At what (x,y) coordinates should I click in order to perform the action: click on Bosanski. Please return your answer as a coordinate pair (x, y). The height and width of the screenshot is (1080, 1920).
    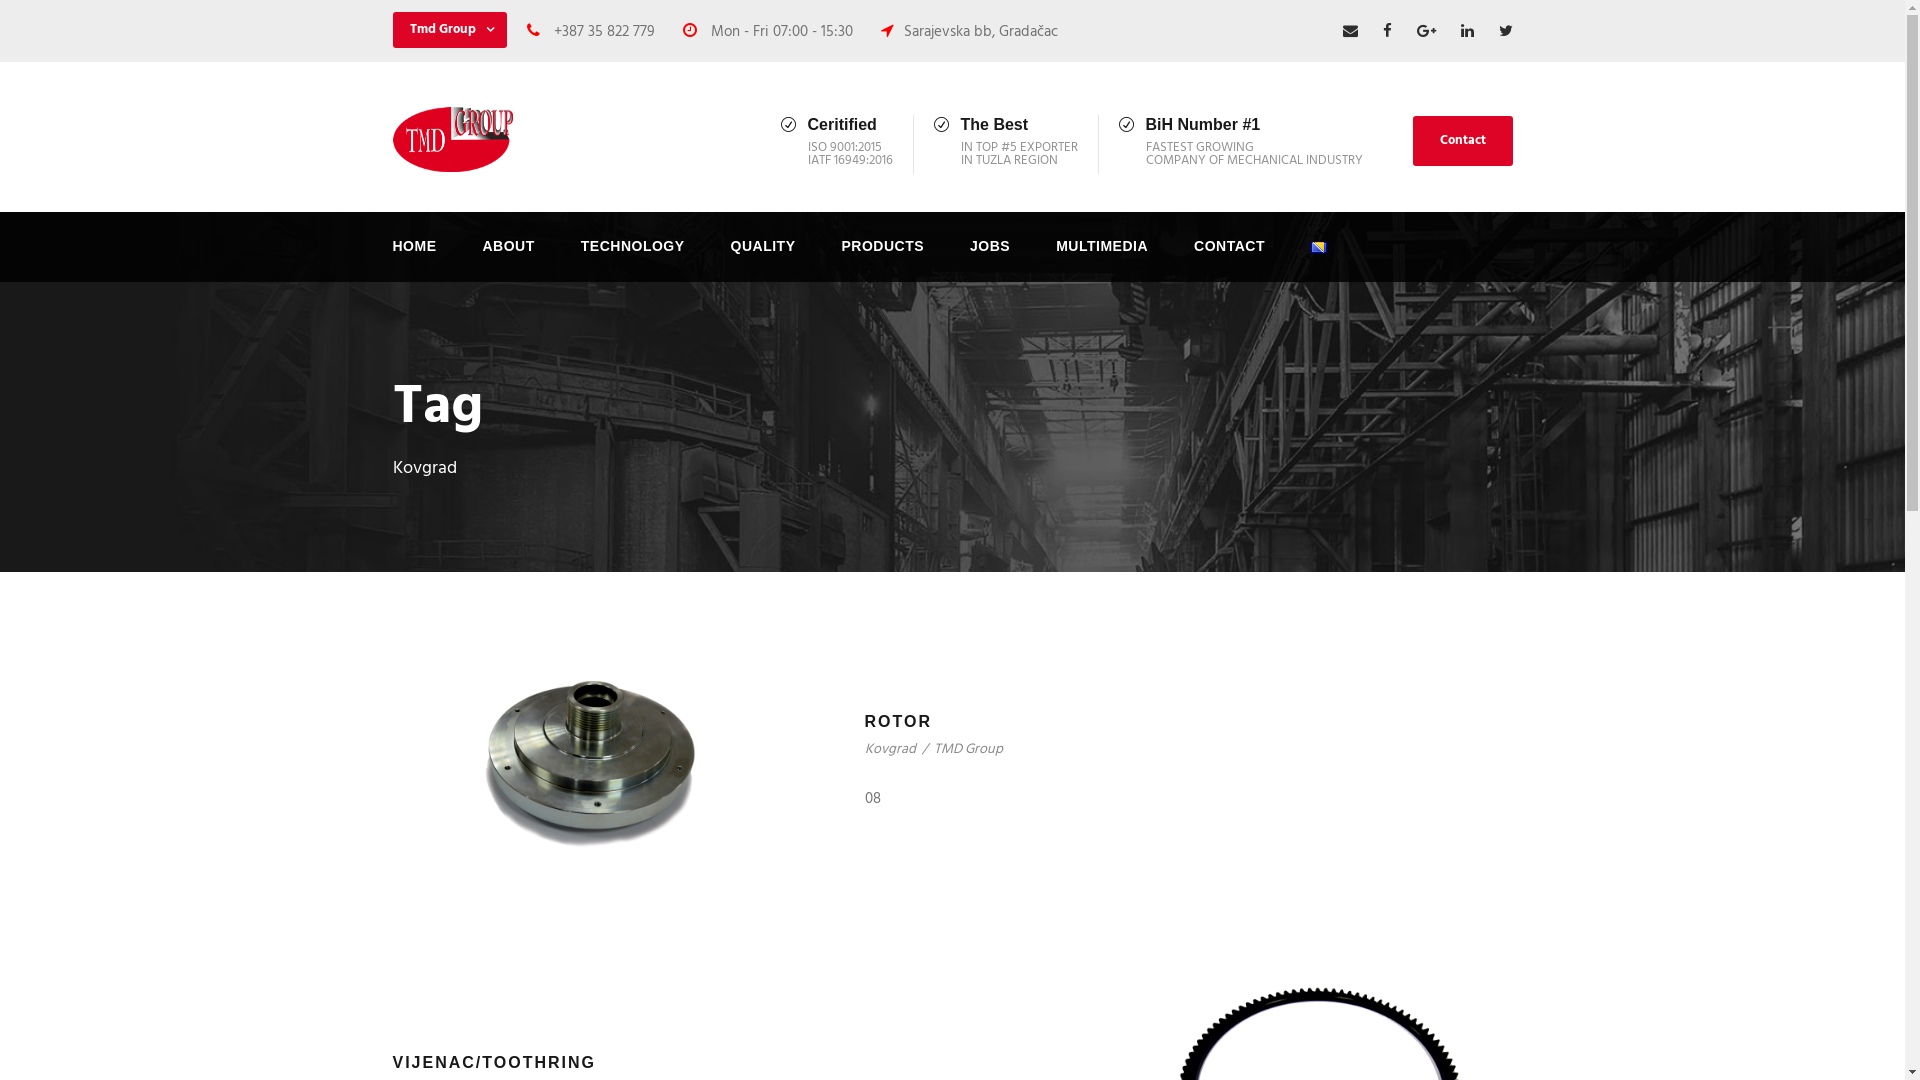
    Looking at the image, I should click on (1319, 248).